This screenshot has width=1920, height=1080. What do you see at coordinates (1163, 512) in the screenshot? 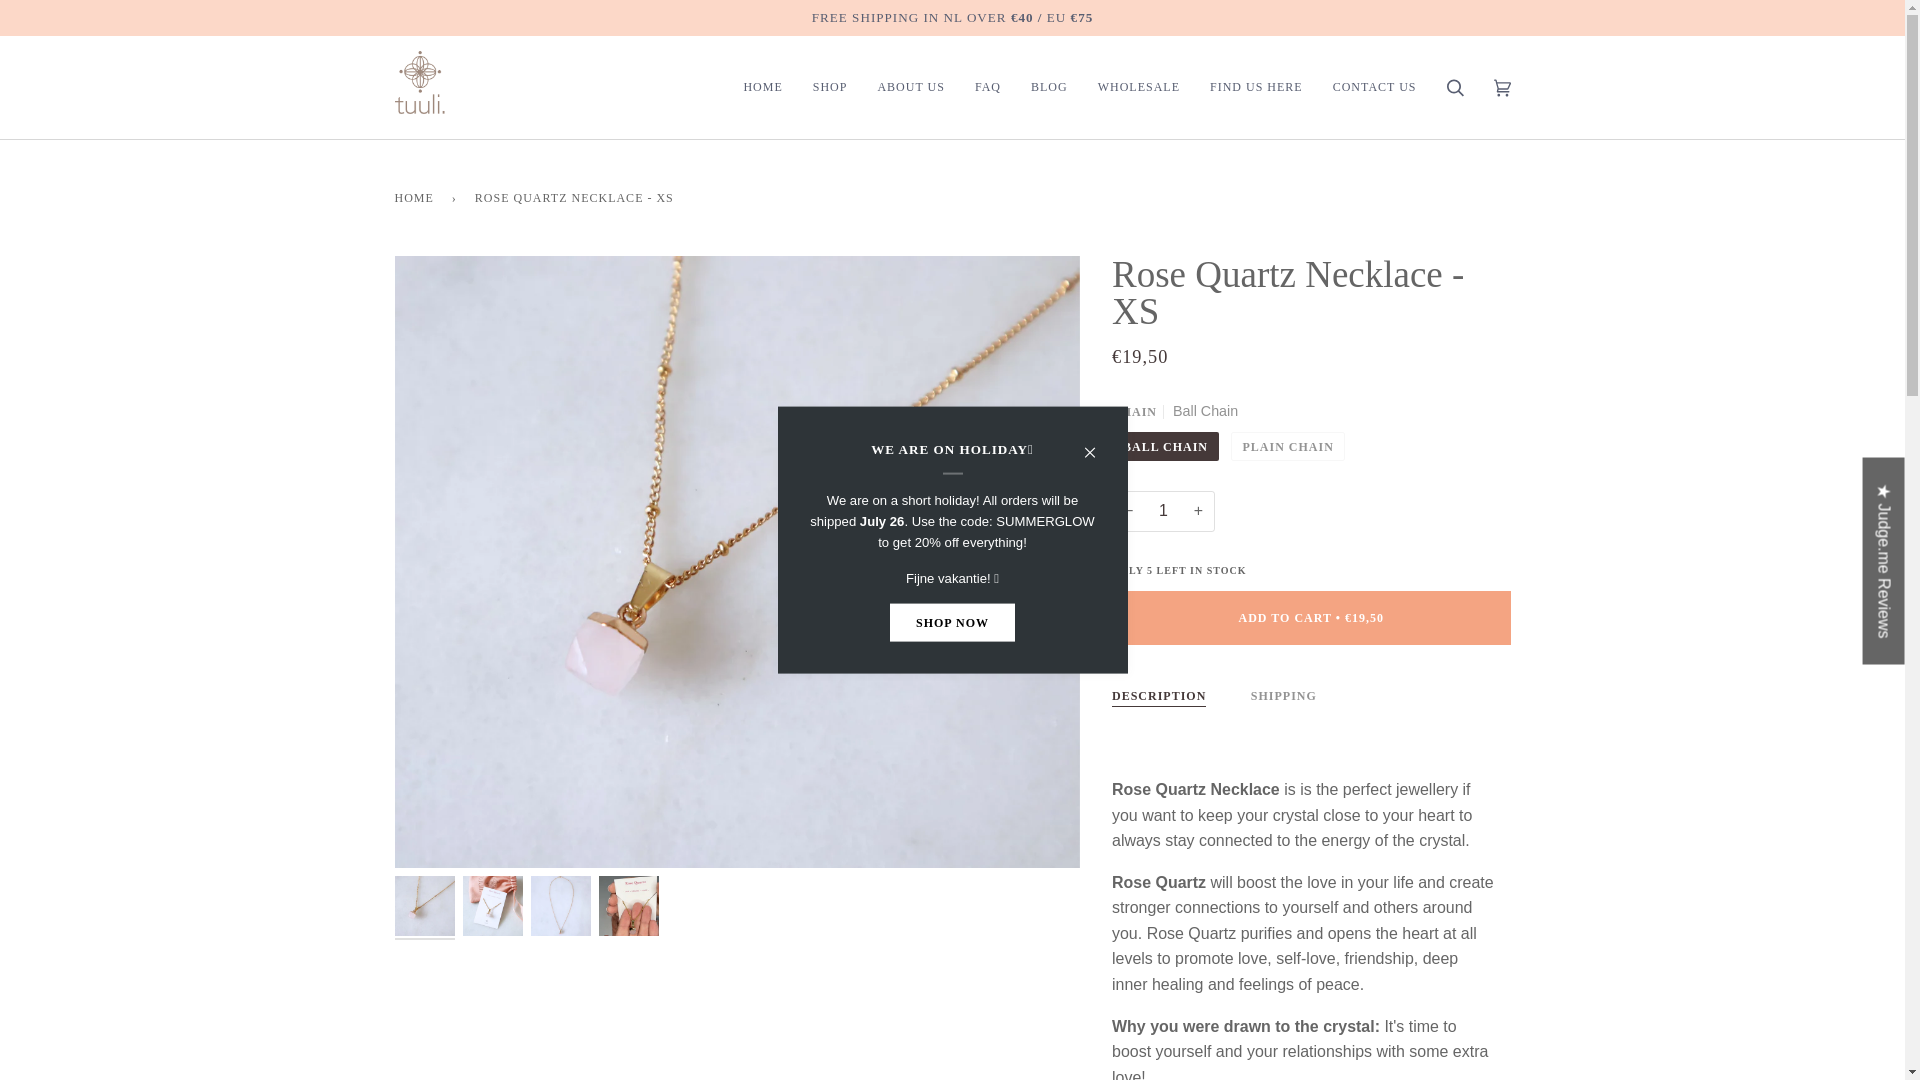
I see `1` at bounding box center [1163, 512].